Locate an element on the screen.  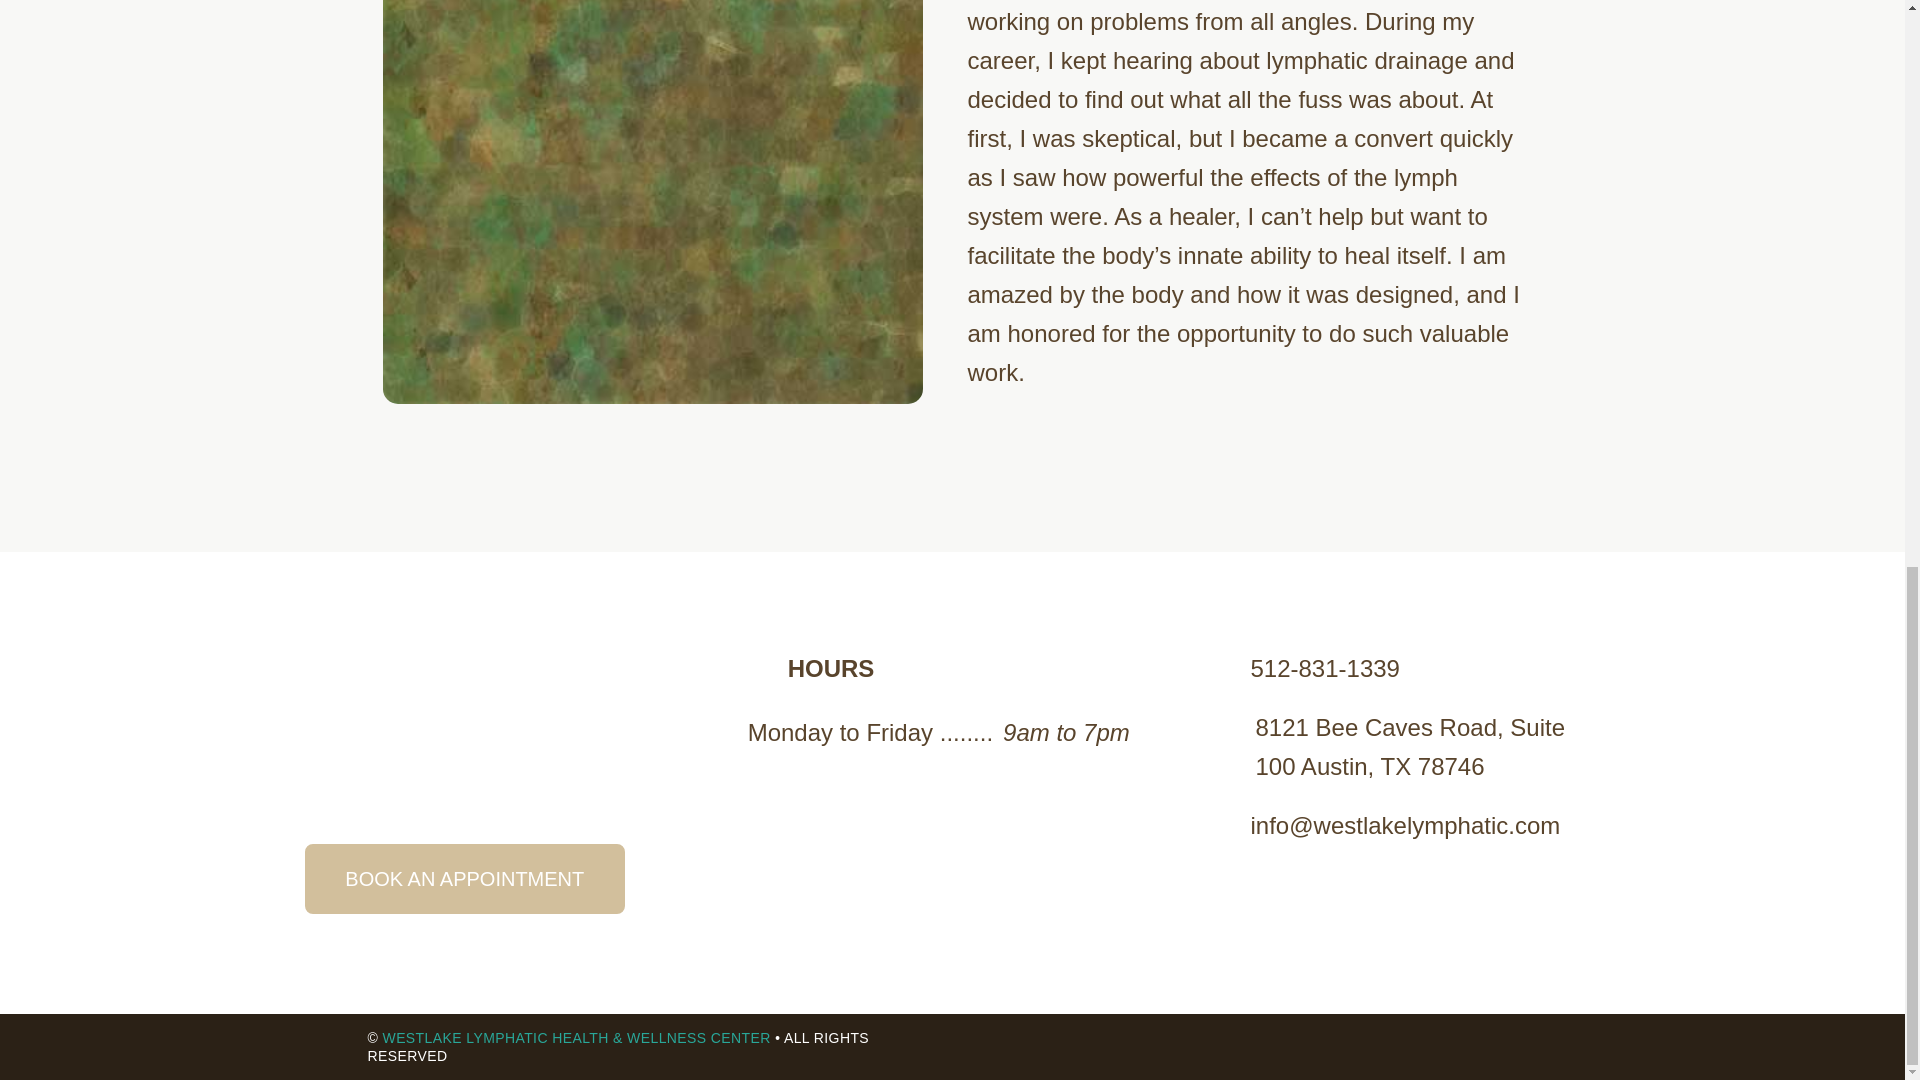
Email Us is located at coordinates (1374, 824).